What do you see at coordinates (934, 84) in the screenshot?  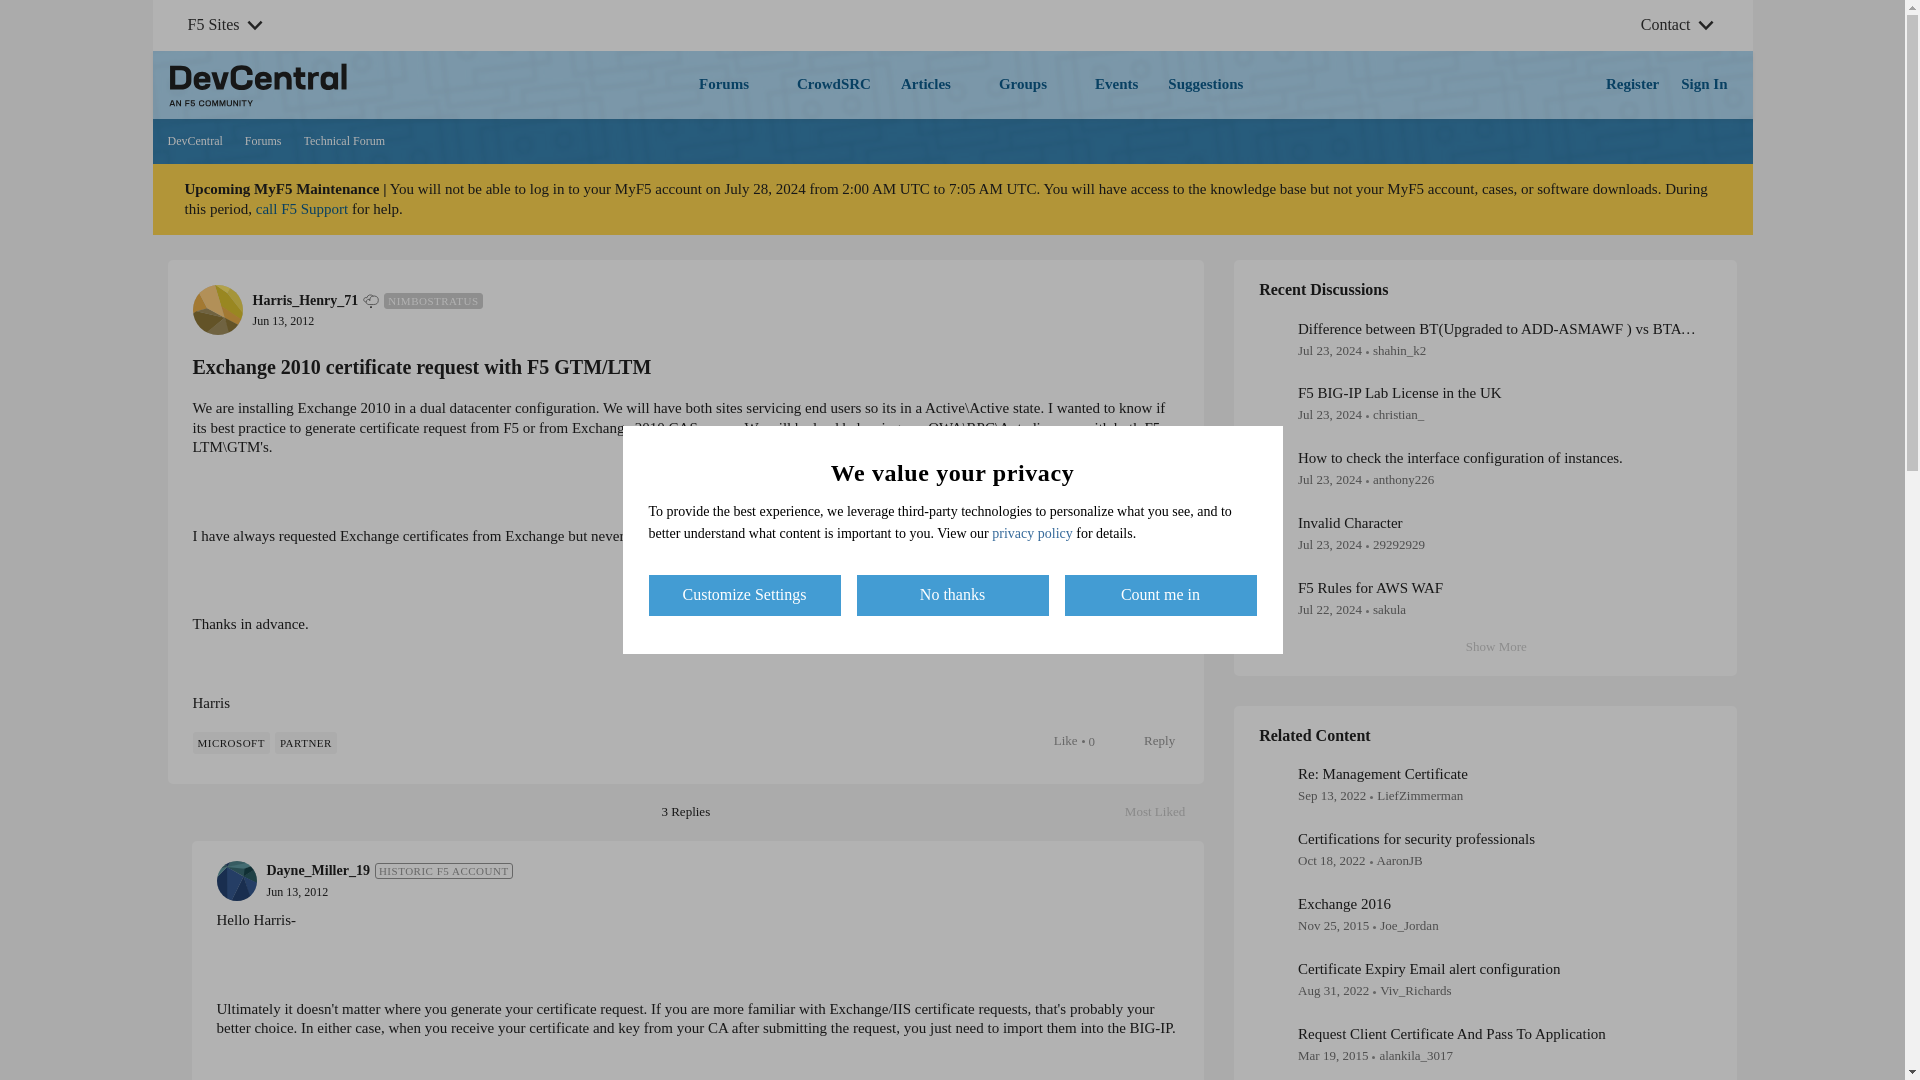 I see `October 17, 2022 at 10:26 PM` at bounding box center [934, 84].